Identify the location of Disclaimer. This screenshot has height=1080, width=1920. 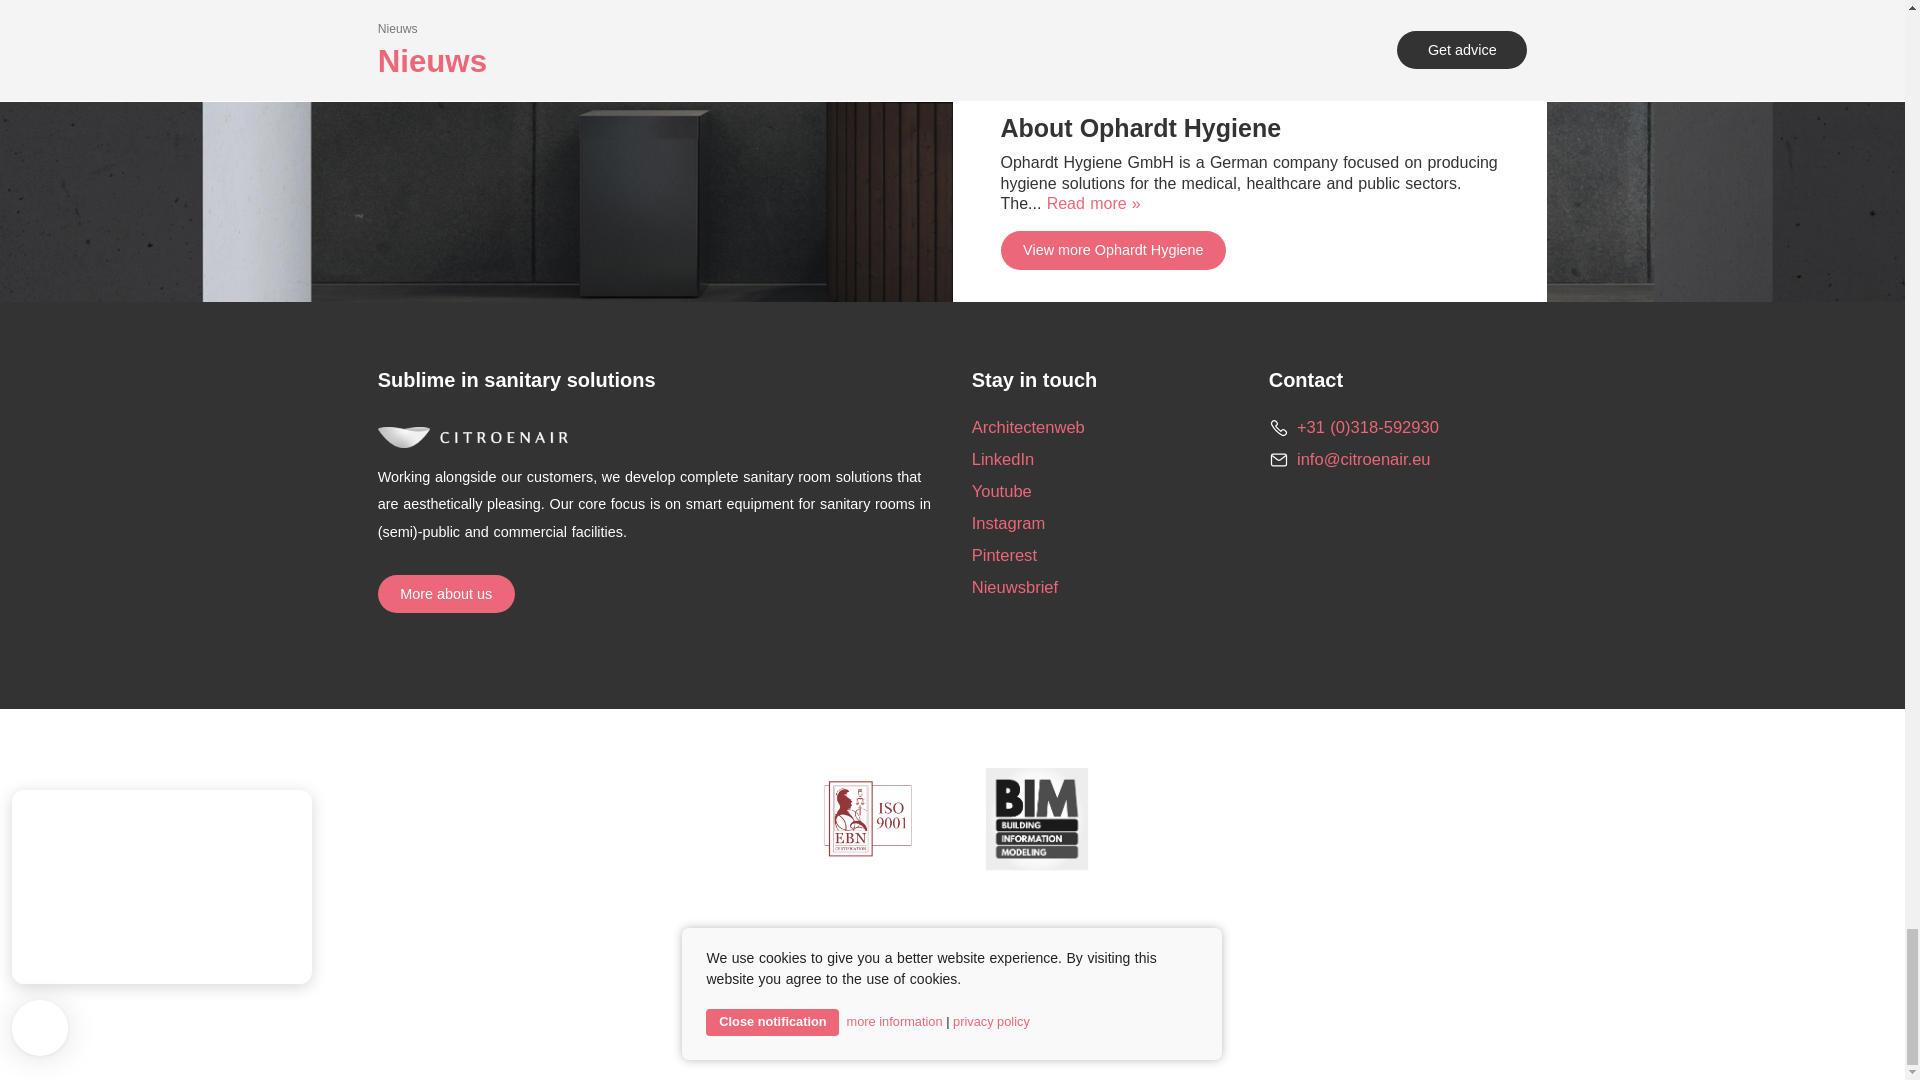
(1142, 953).